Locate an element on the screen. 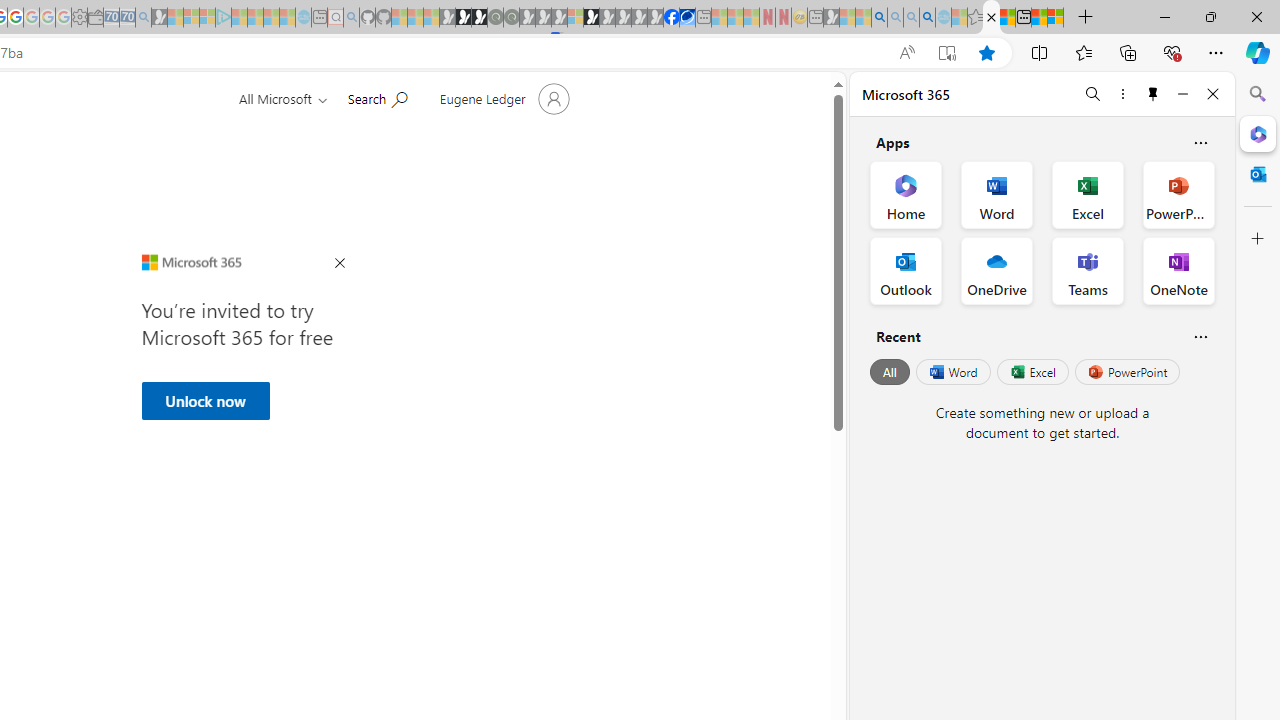 The width and height of the screenshot is (1280, 720). Close Microsoft 365 pane is located at coordinates (1258, 133).